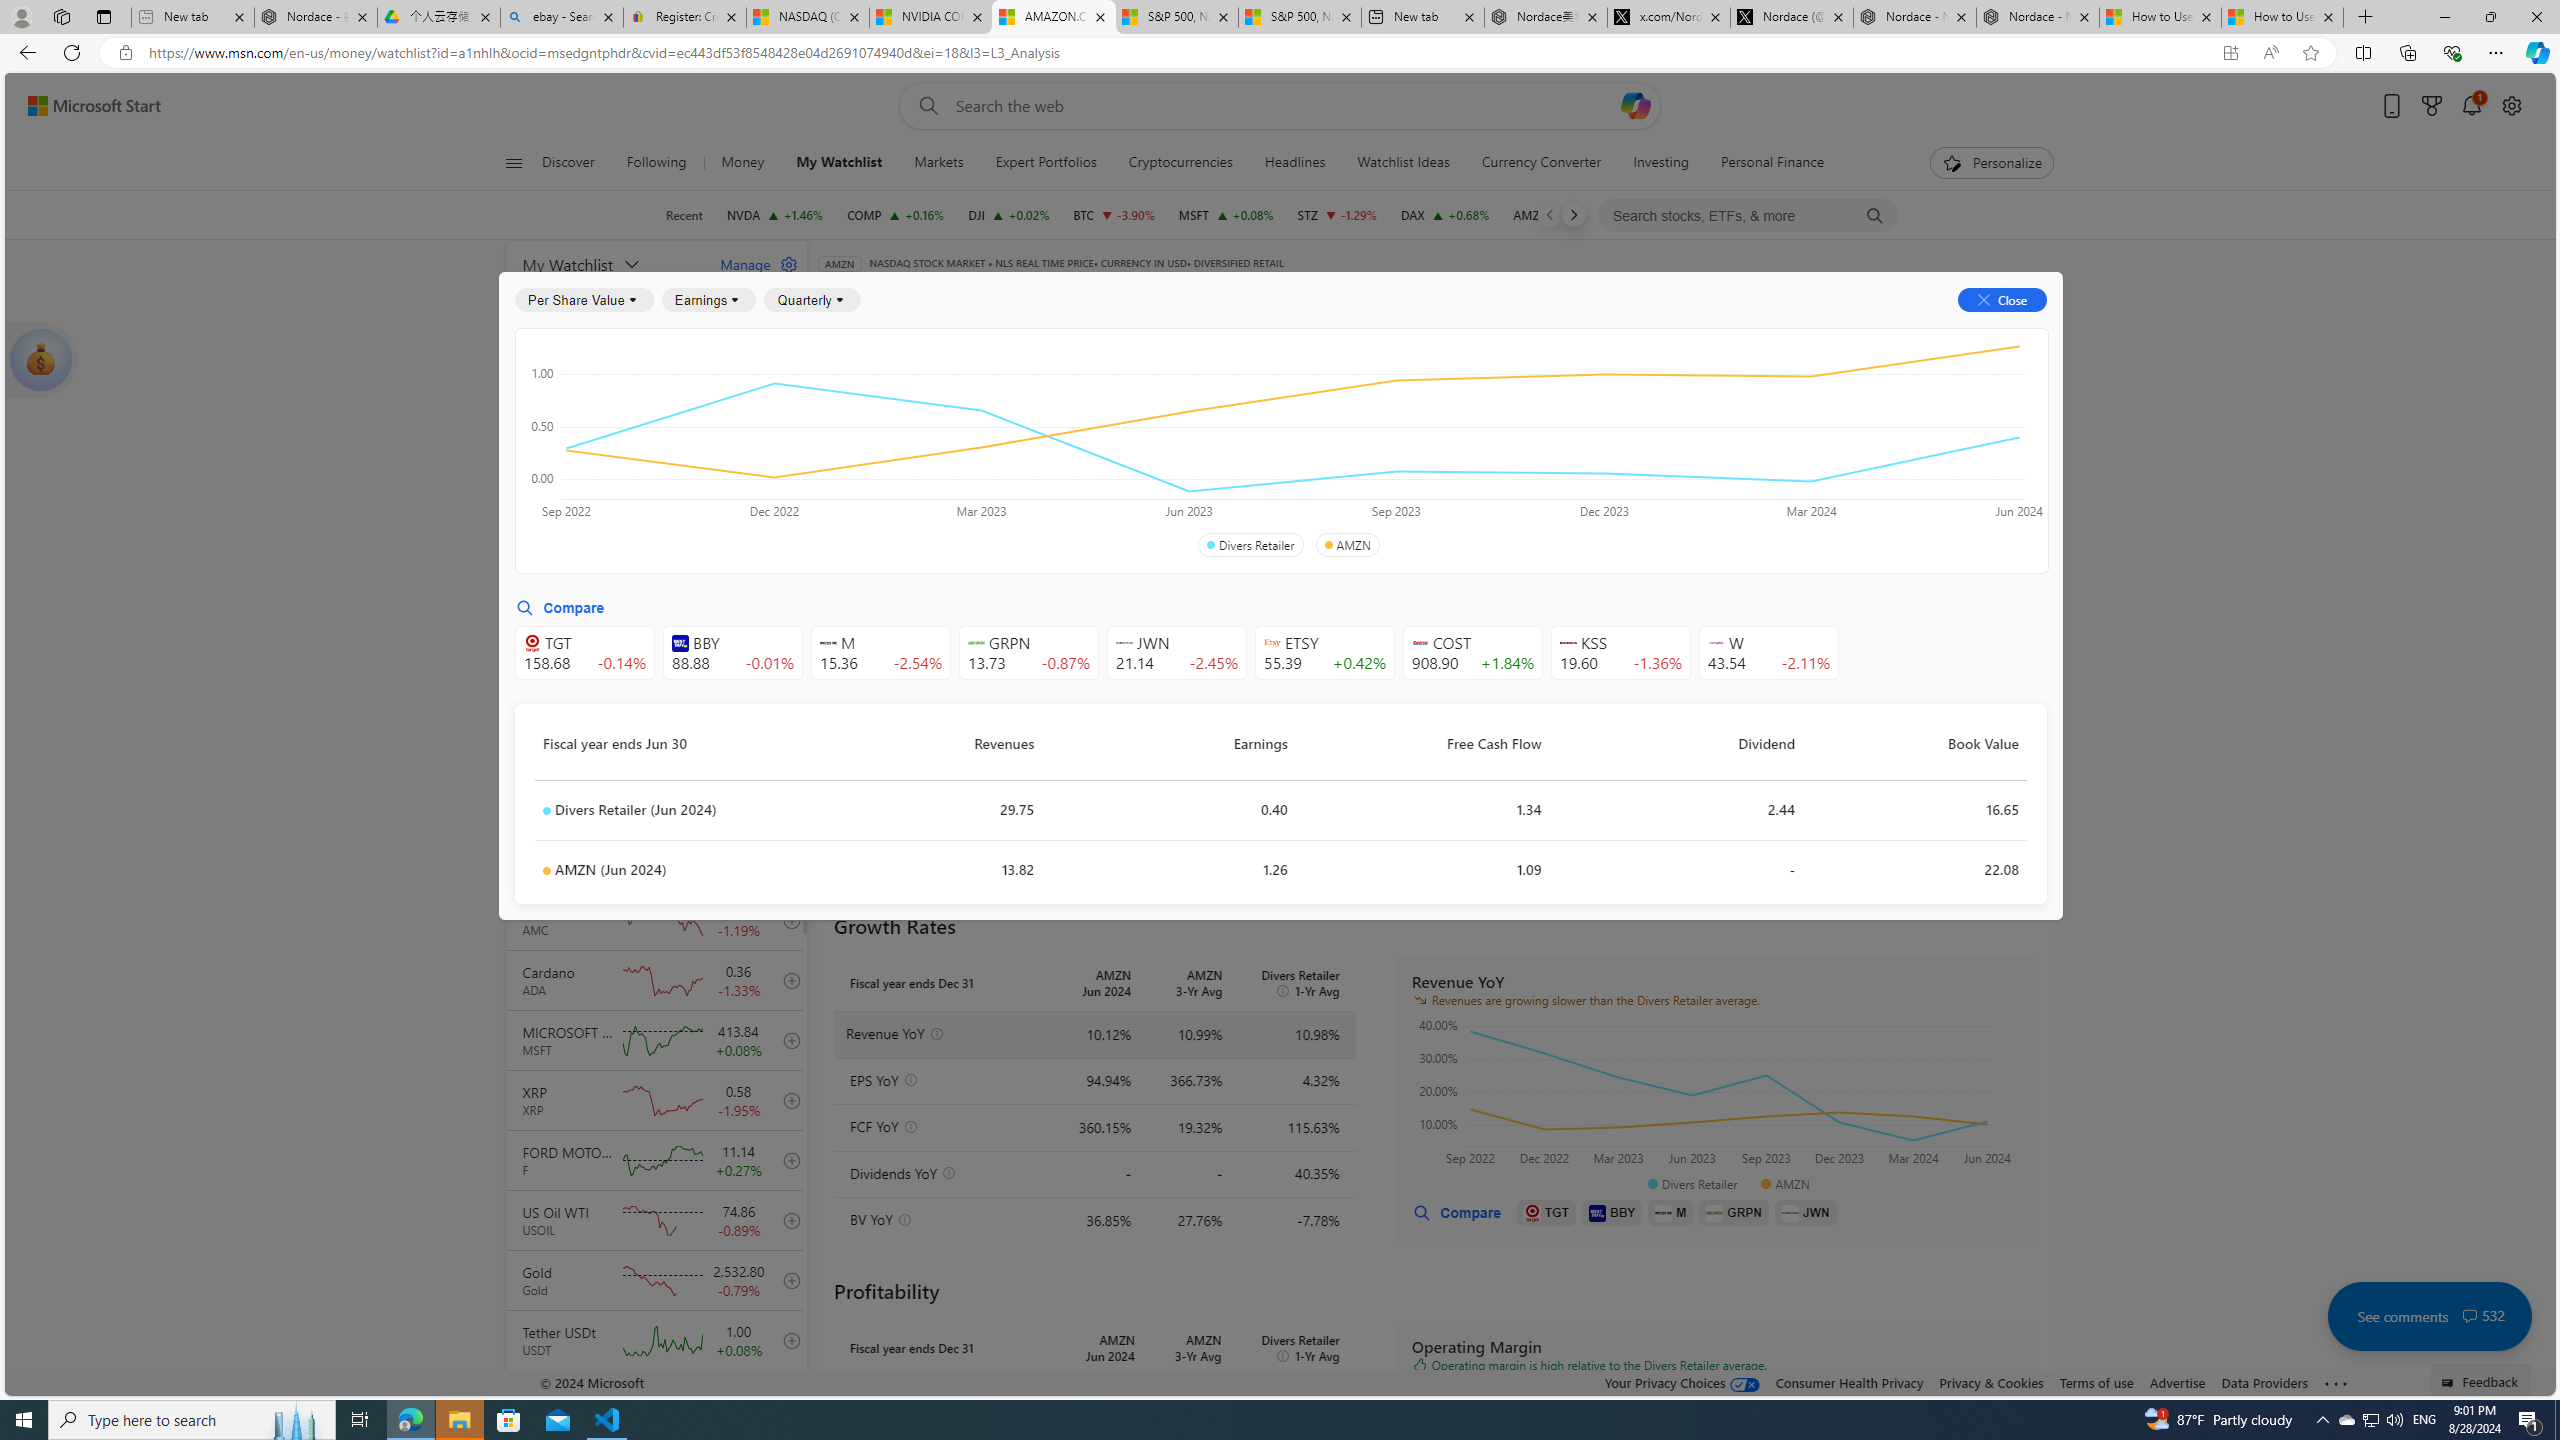  Describe the element at coordinates (1586, 332) in the screenshot. I see `Analysis` at that location.